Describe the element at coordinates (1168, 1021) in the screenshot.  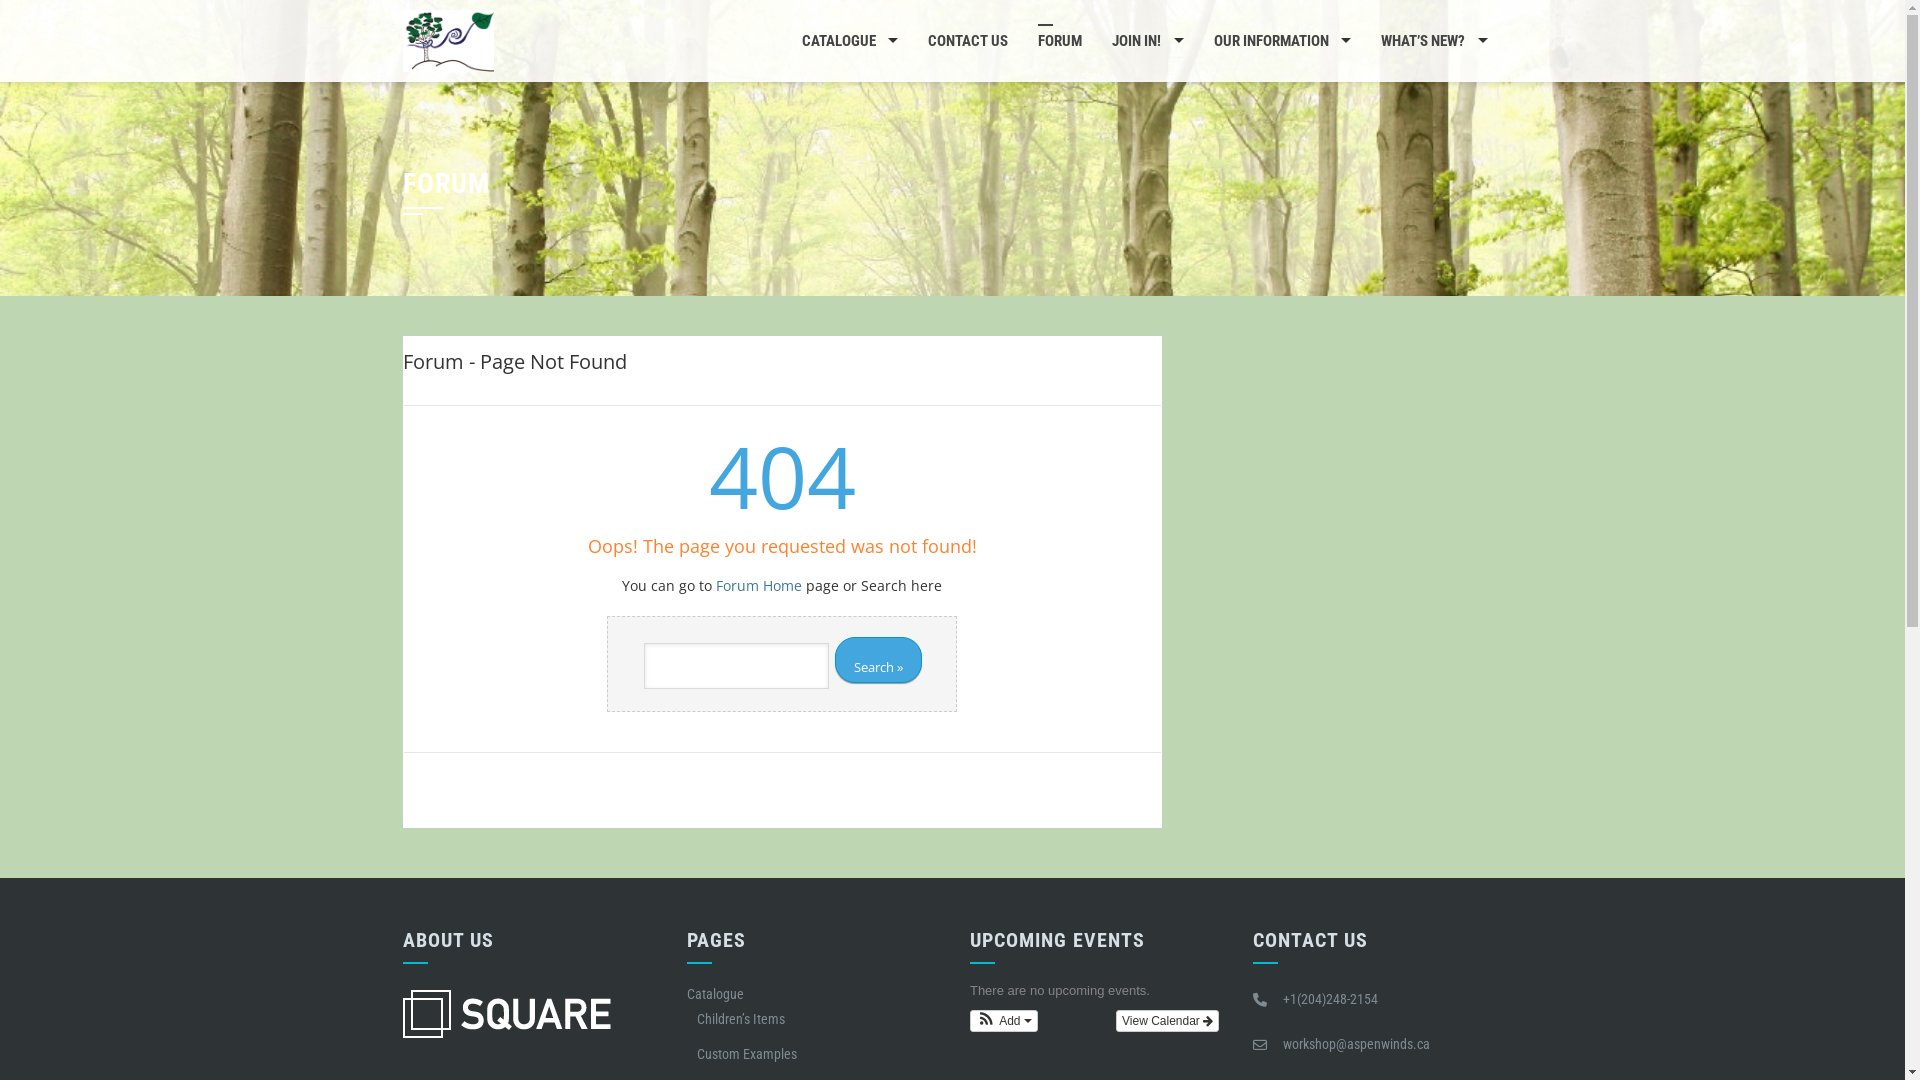
I see `View Calendar` at that location.